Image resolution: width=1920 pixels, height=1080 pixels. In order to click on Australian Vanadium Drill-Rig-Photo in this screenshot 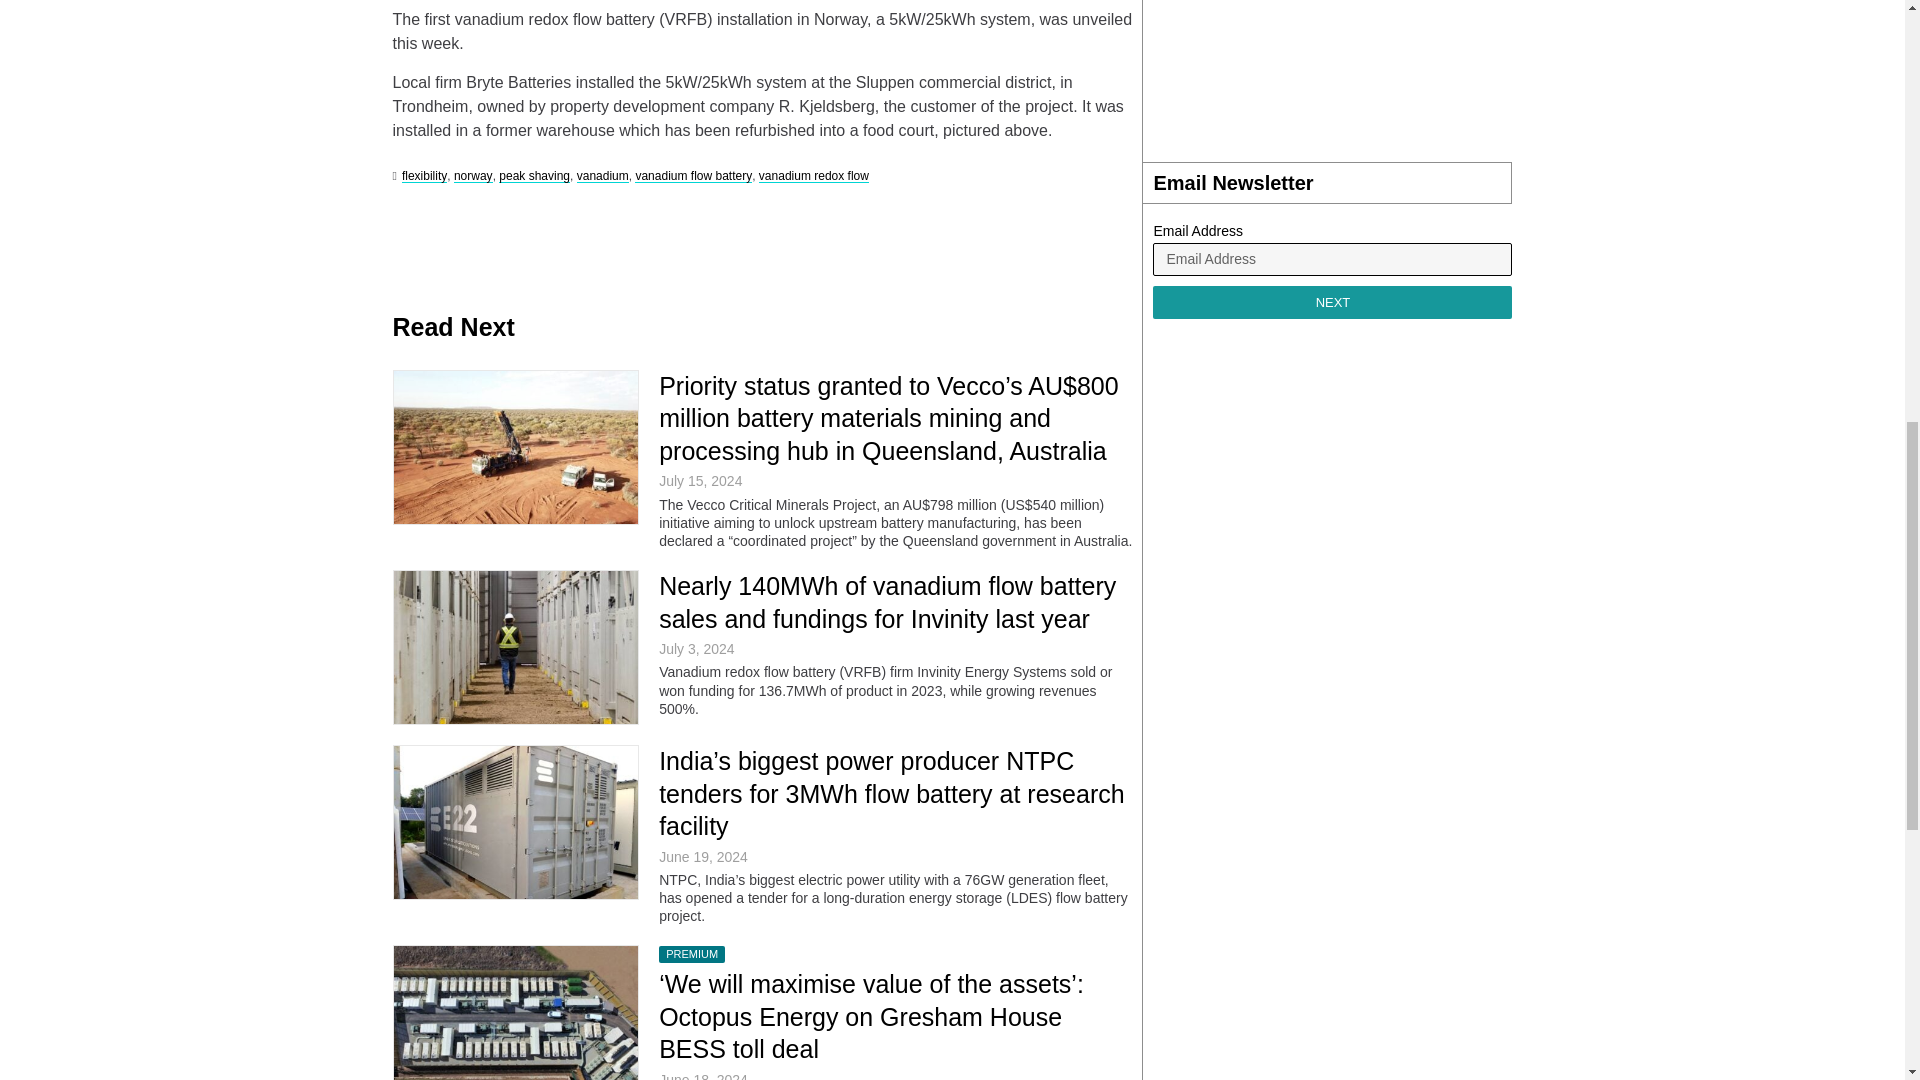, I will do `click(515, 447)`.